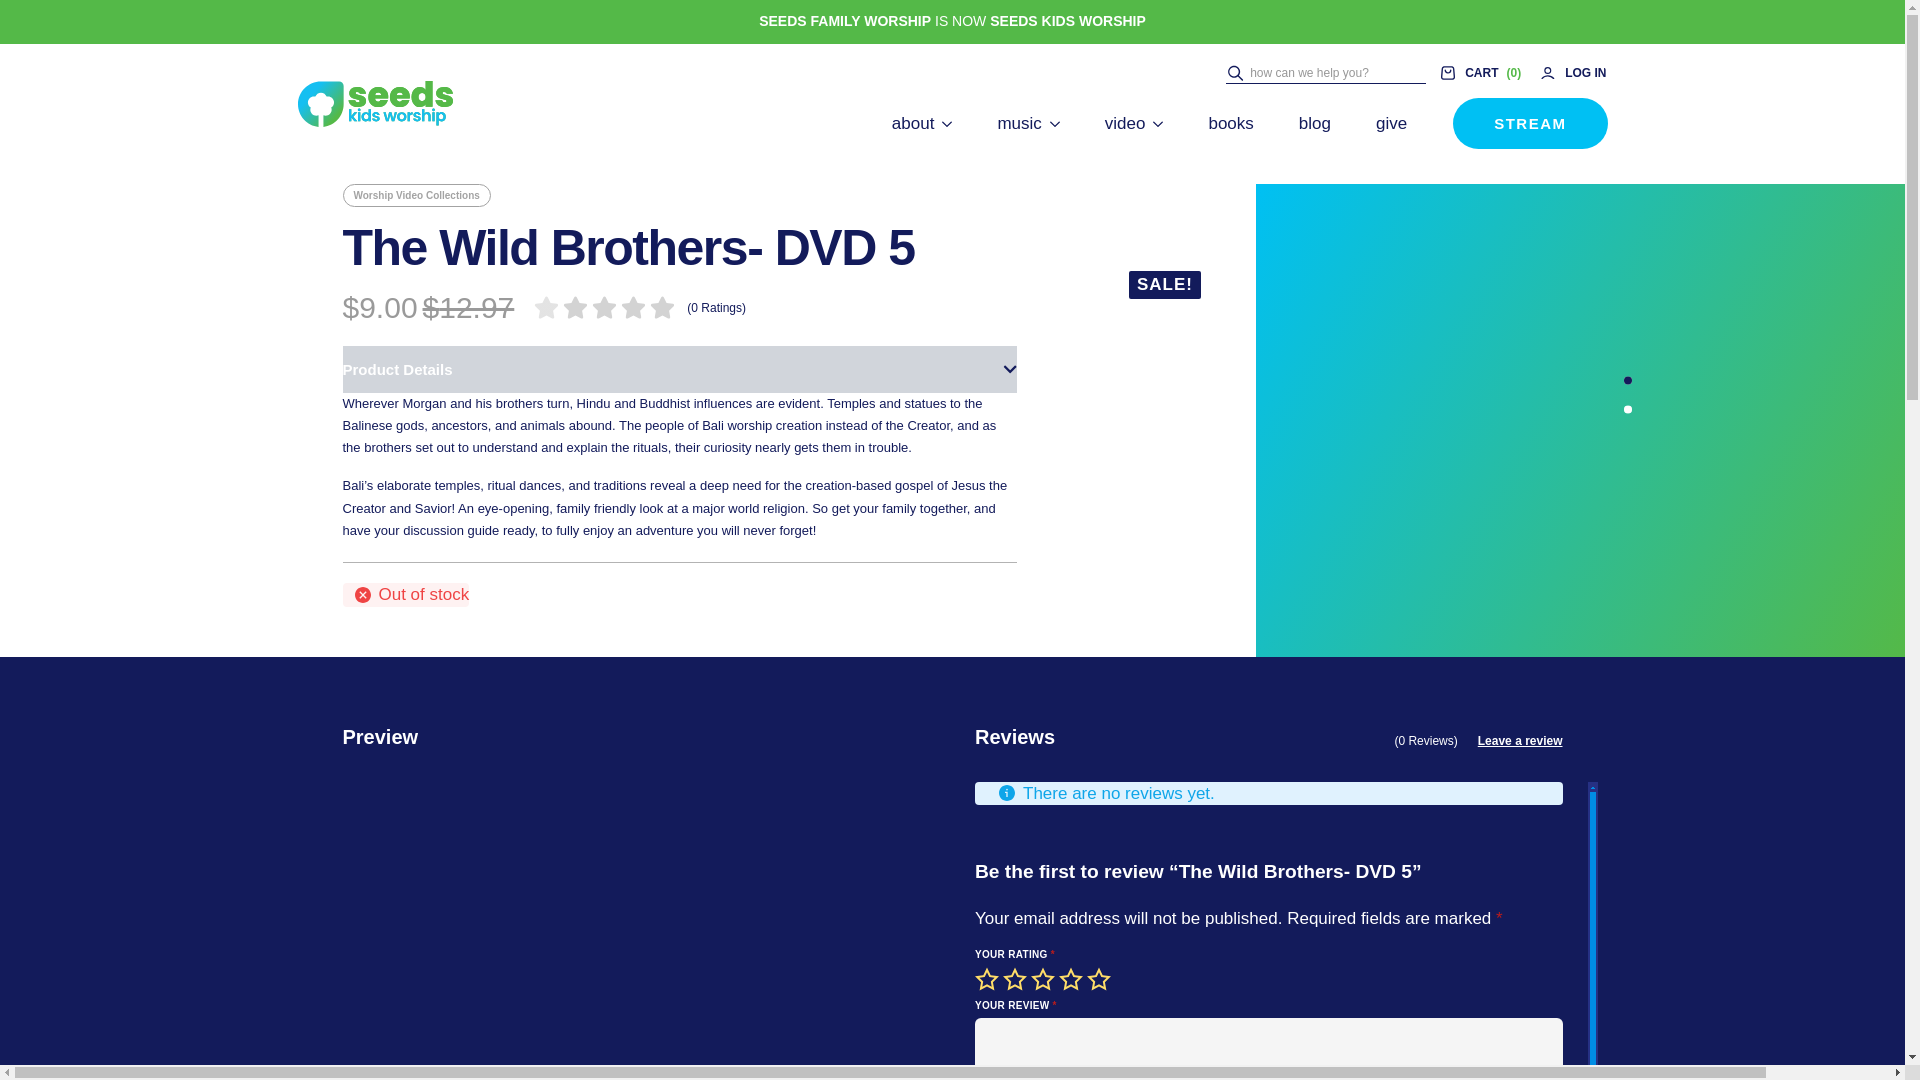  I want to click on 3, so click(1045, 978).